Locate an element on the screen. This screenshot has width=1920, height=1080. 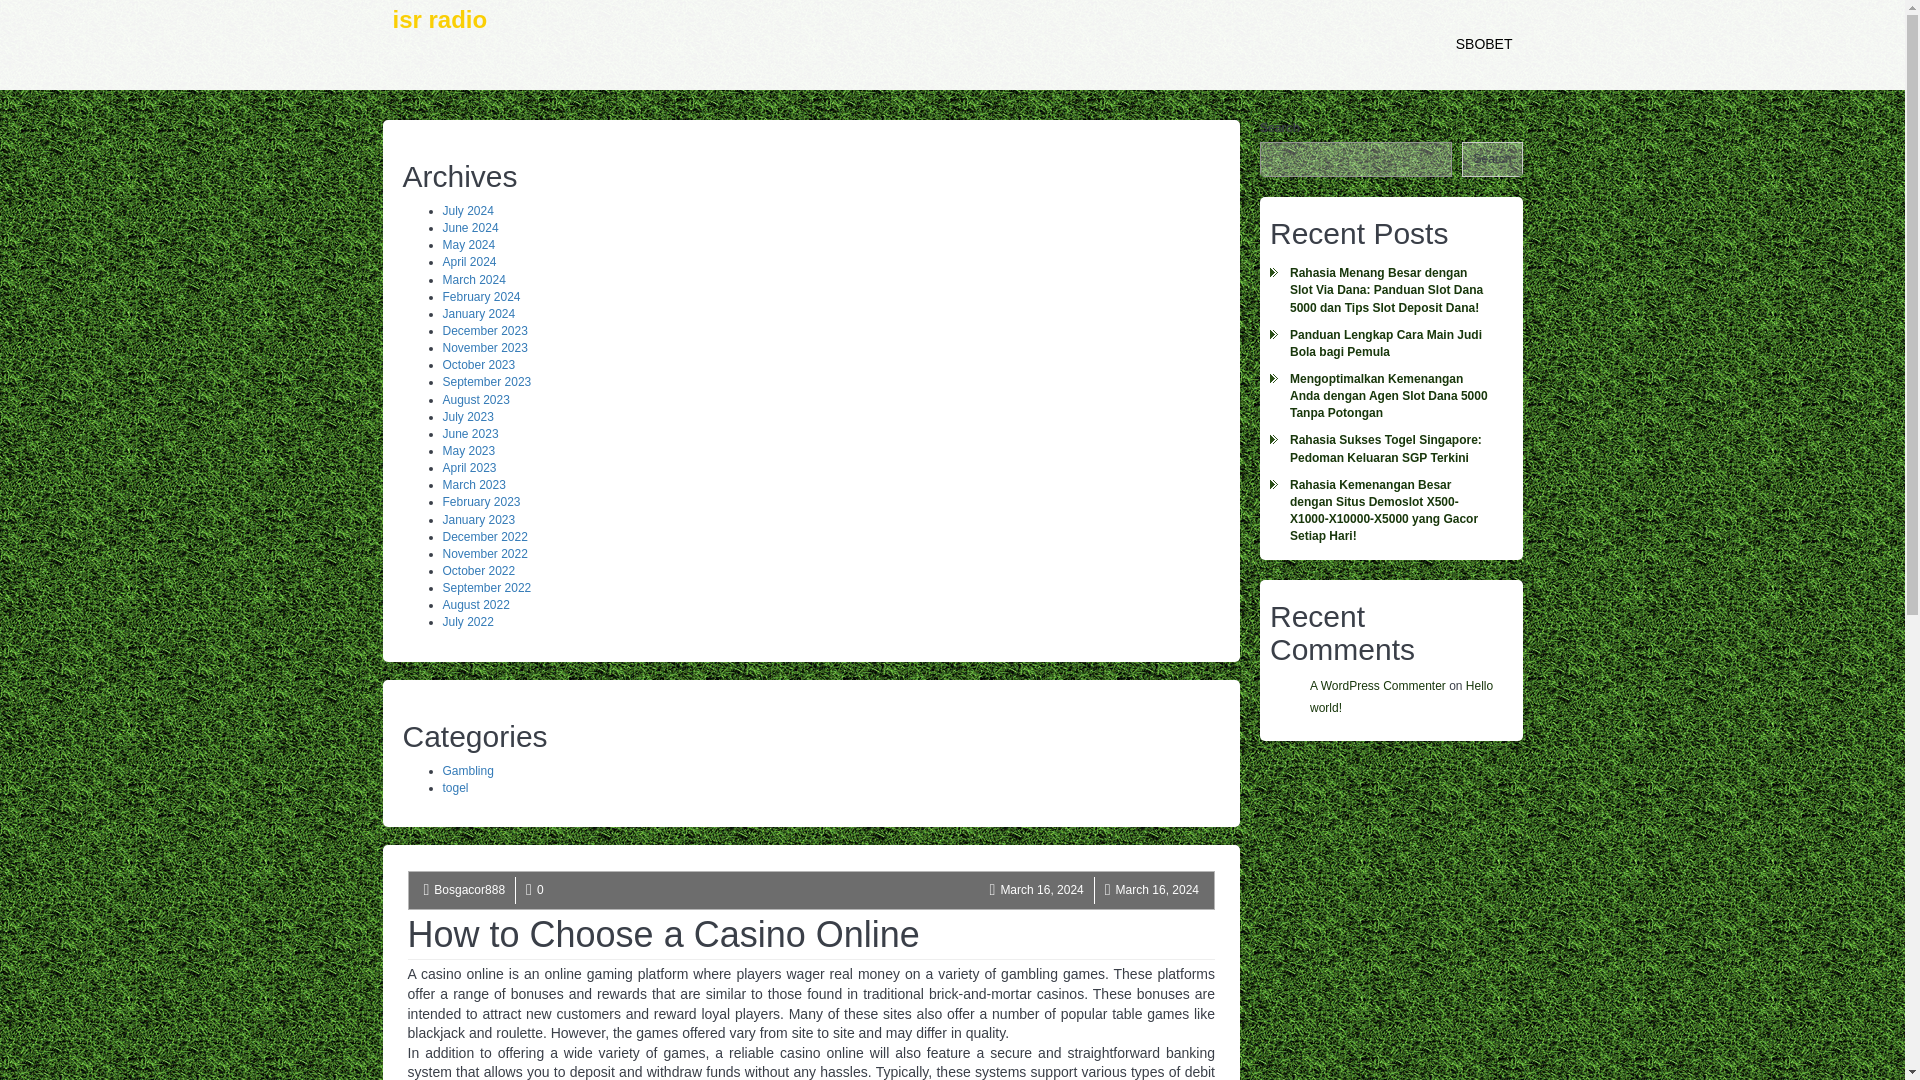
May 2024 is located at coordinates (468, 244).